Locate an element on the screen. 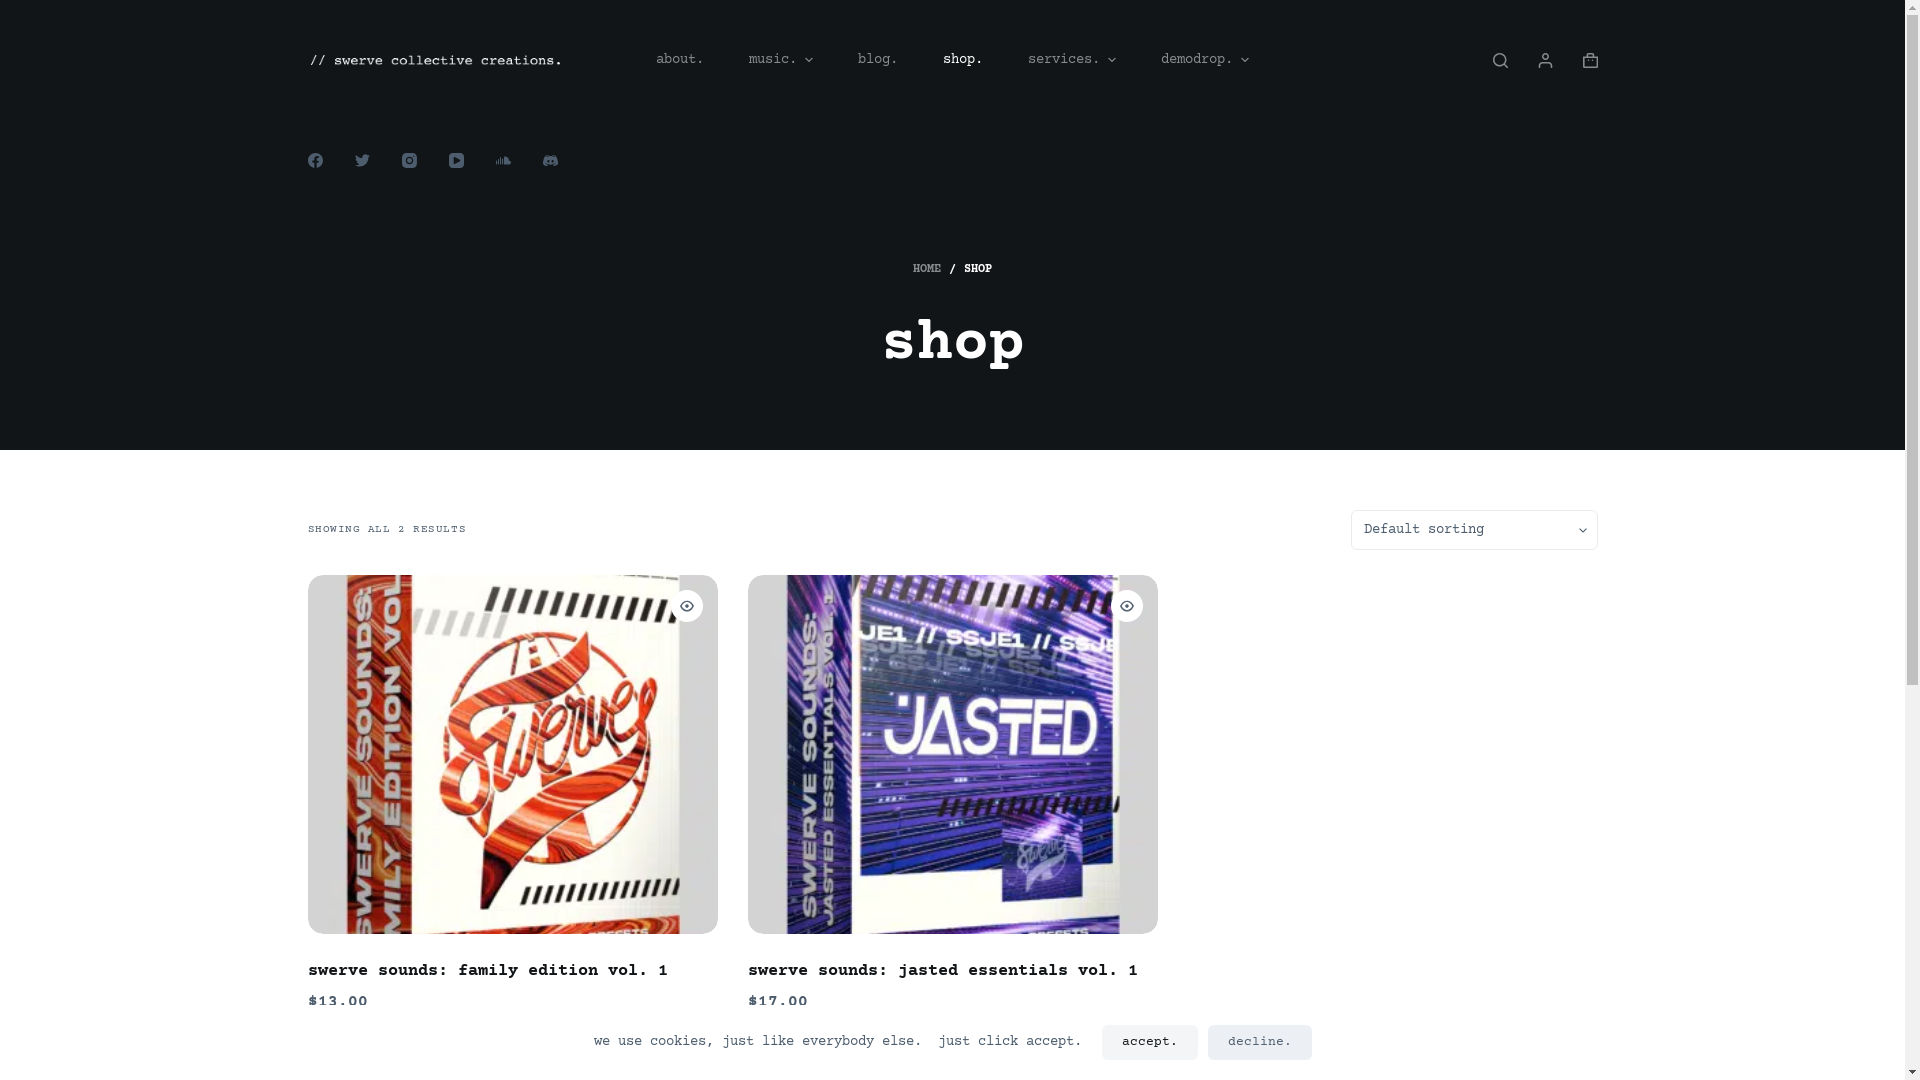  shop. is located at coordinates (964, 60).